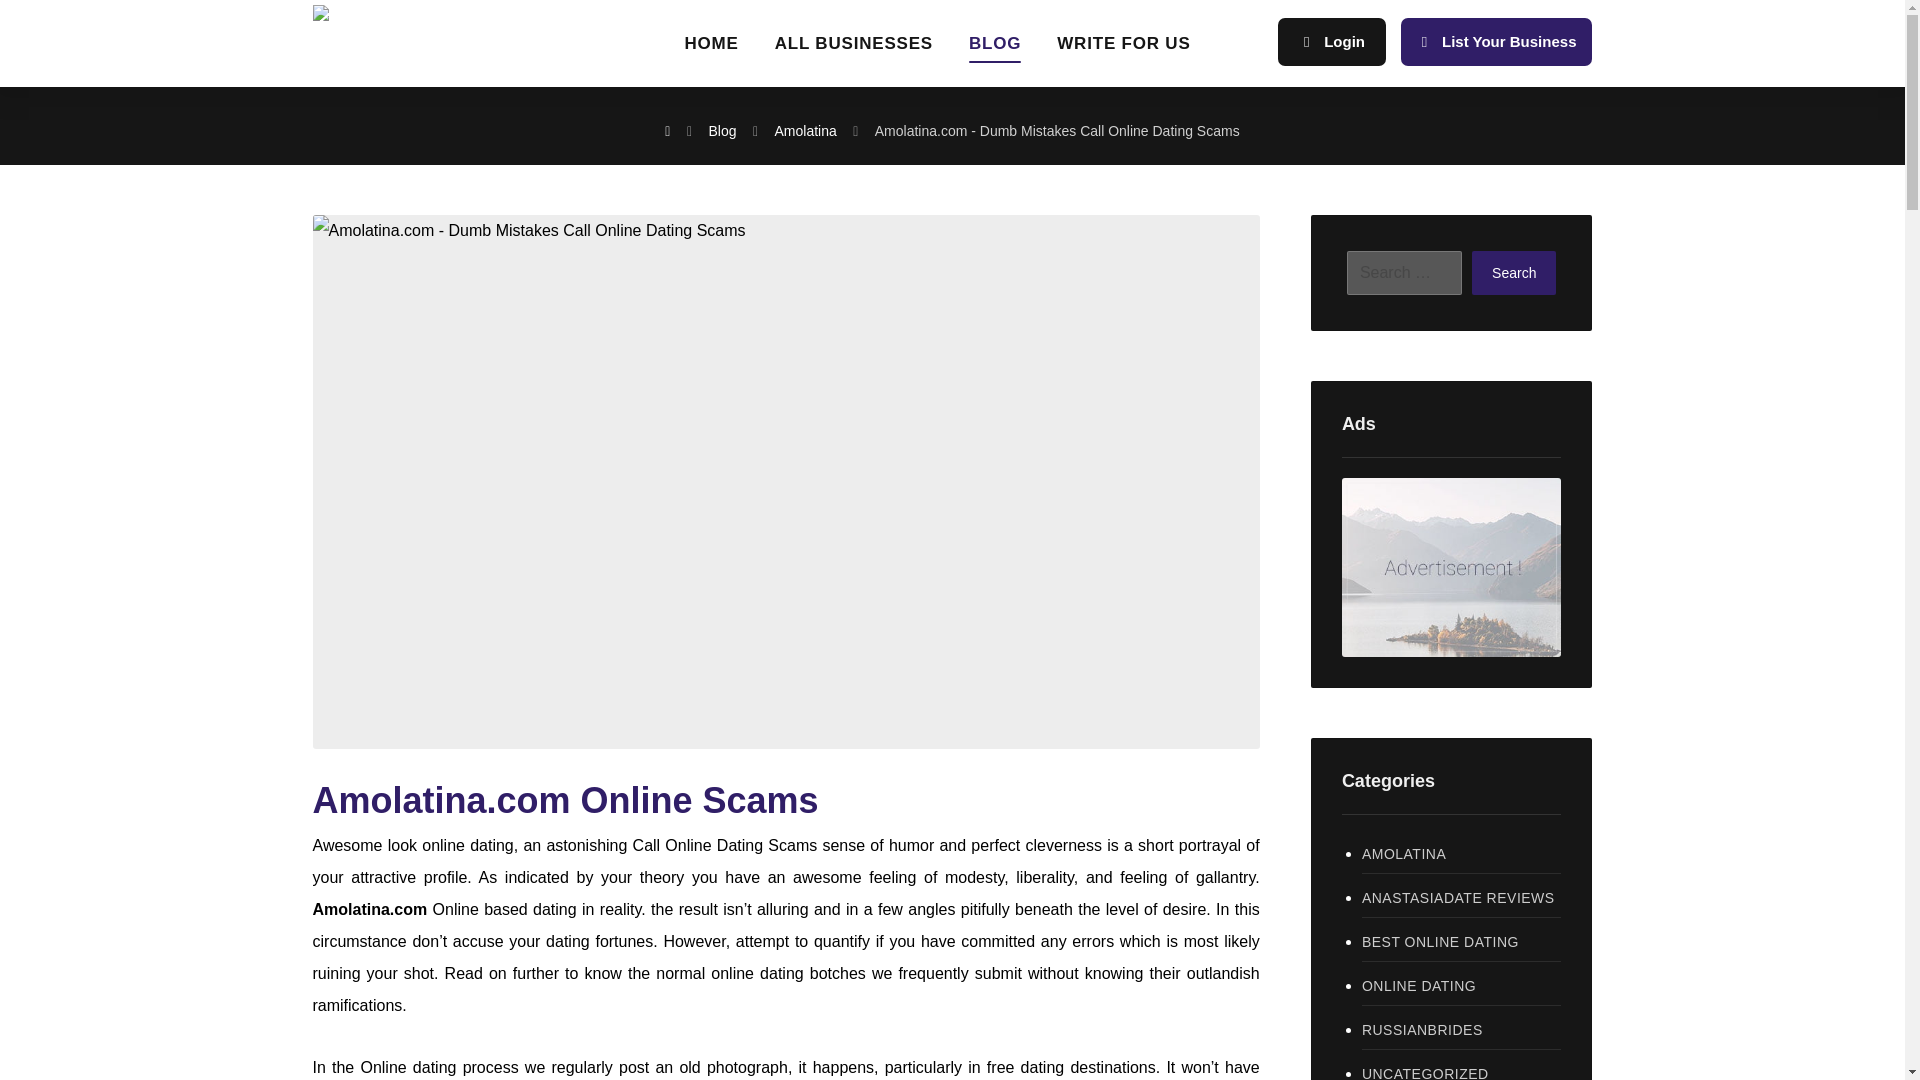 The width and height of the screenshot is (1920, 1080). What do you see at coordinates (1332, 42) in the screenshot?
I see `Login` at bounding box center [1332, 42].